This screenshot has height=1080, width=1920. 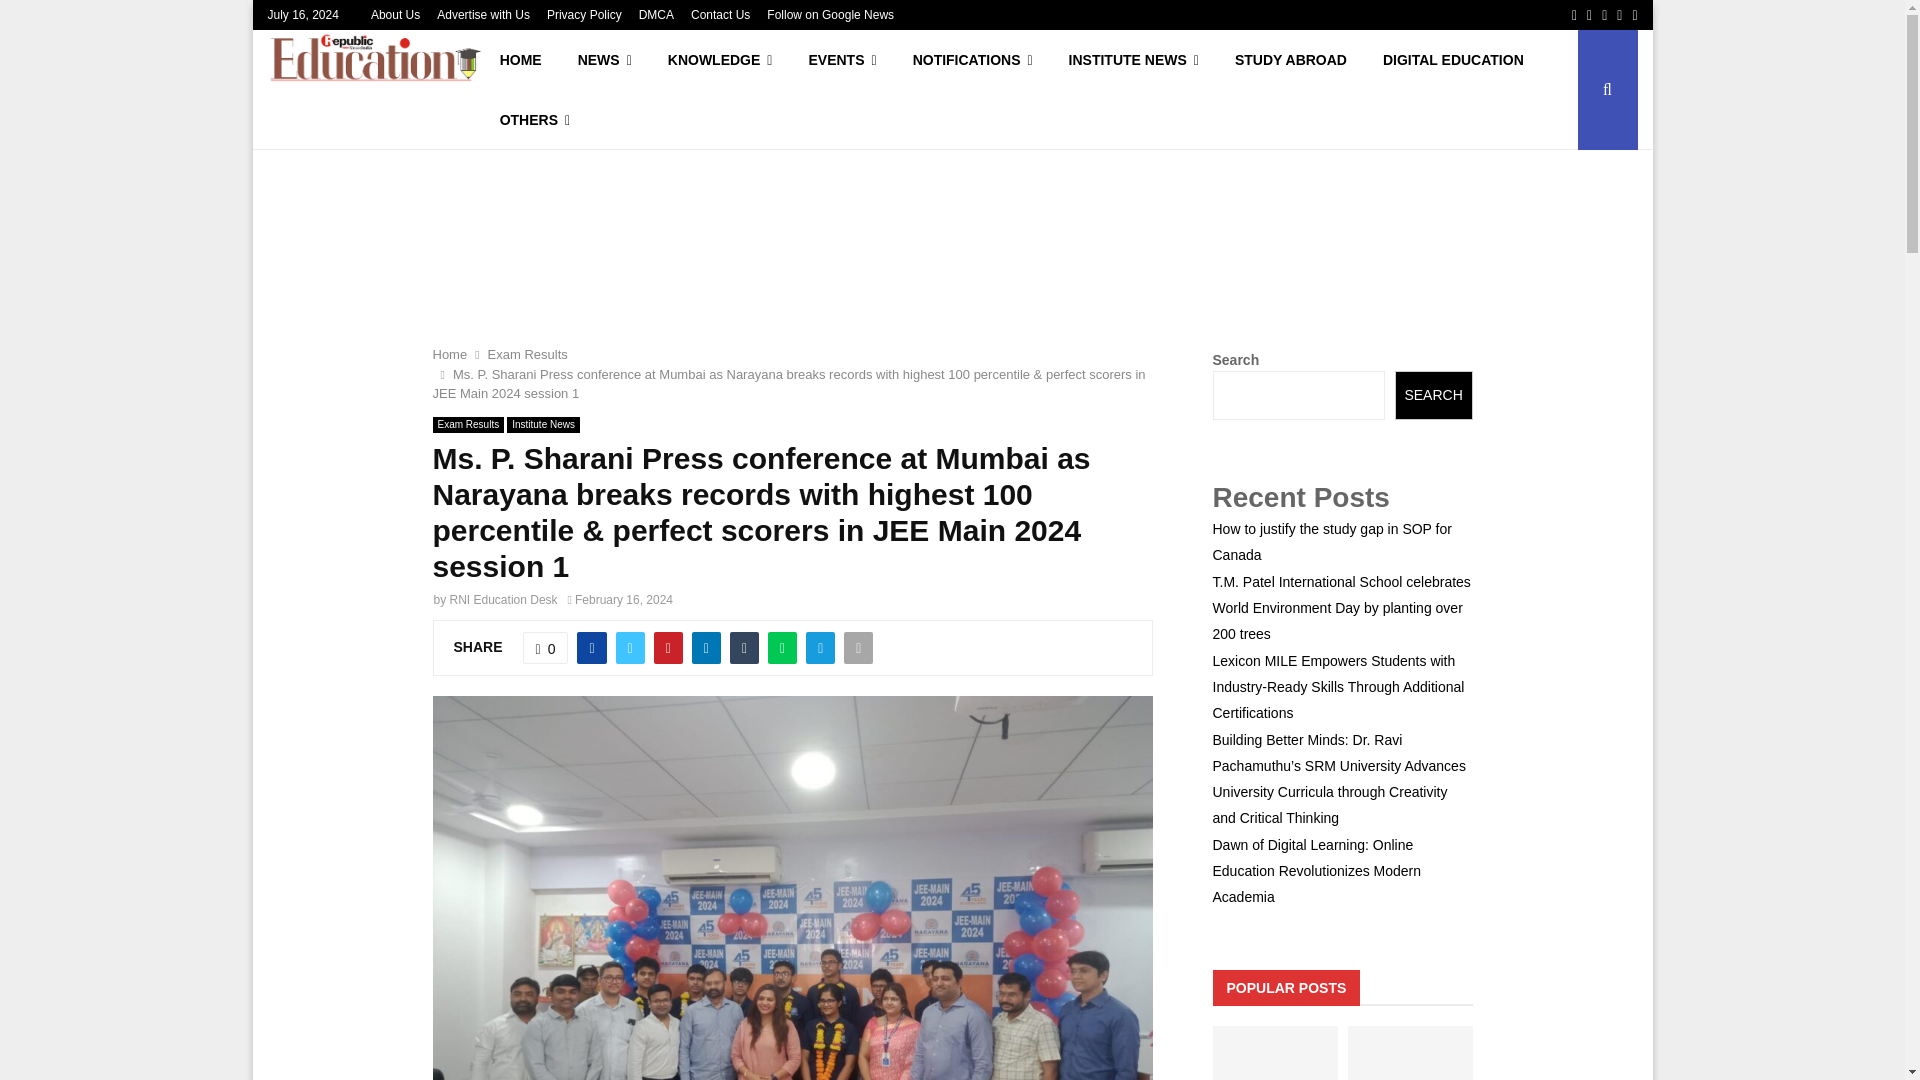 I want to click on DIGITAL EDUCATION, so click(x=1453, y=60).